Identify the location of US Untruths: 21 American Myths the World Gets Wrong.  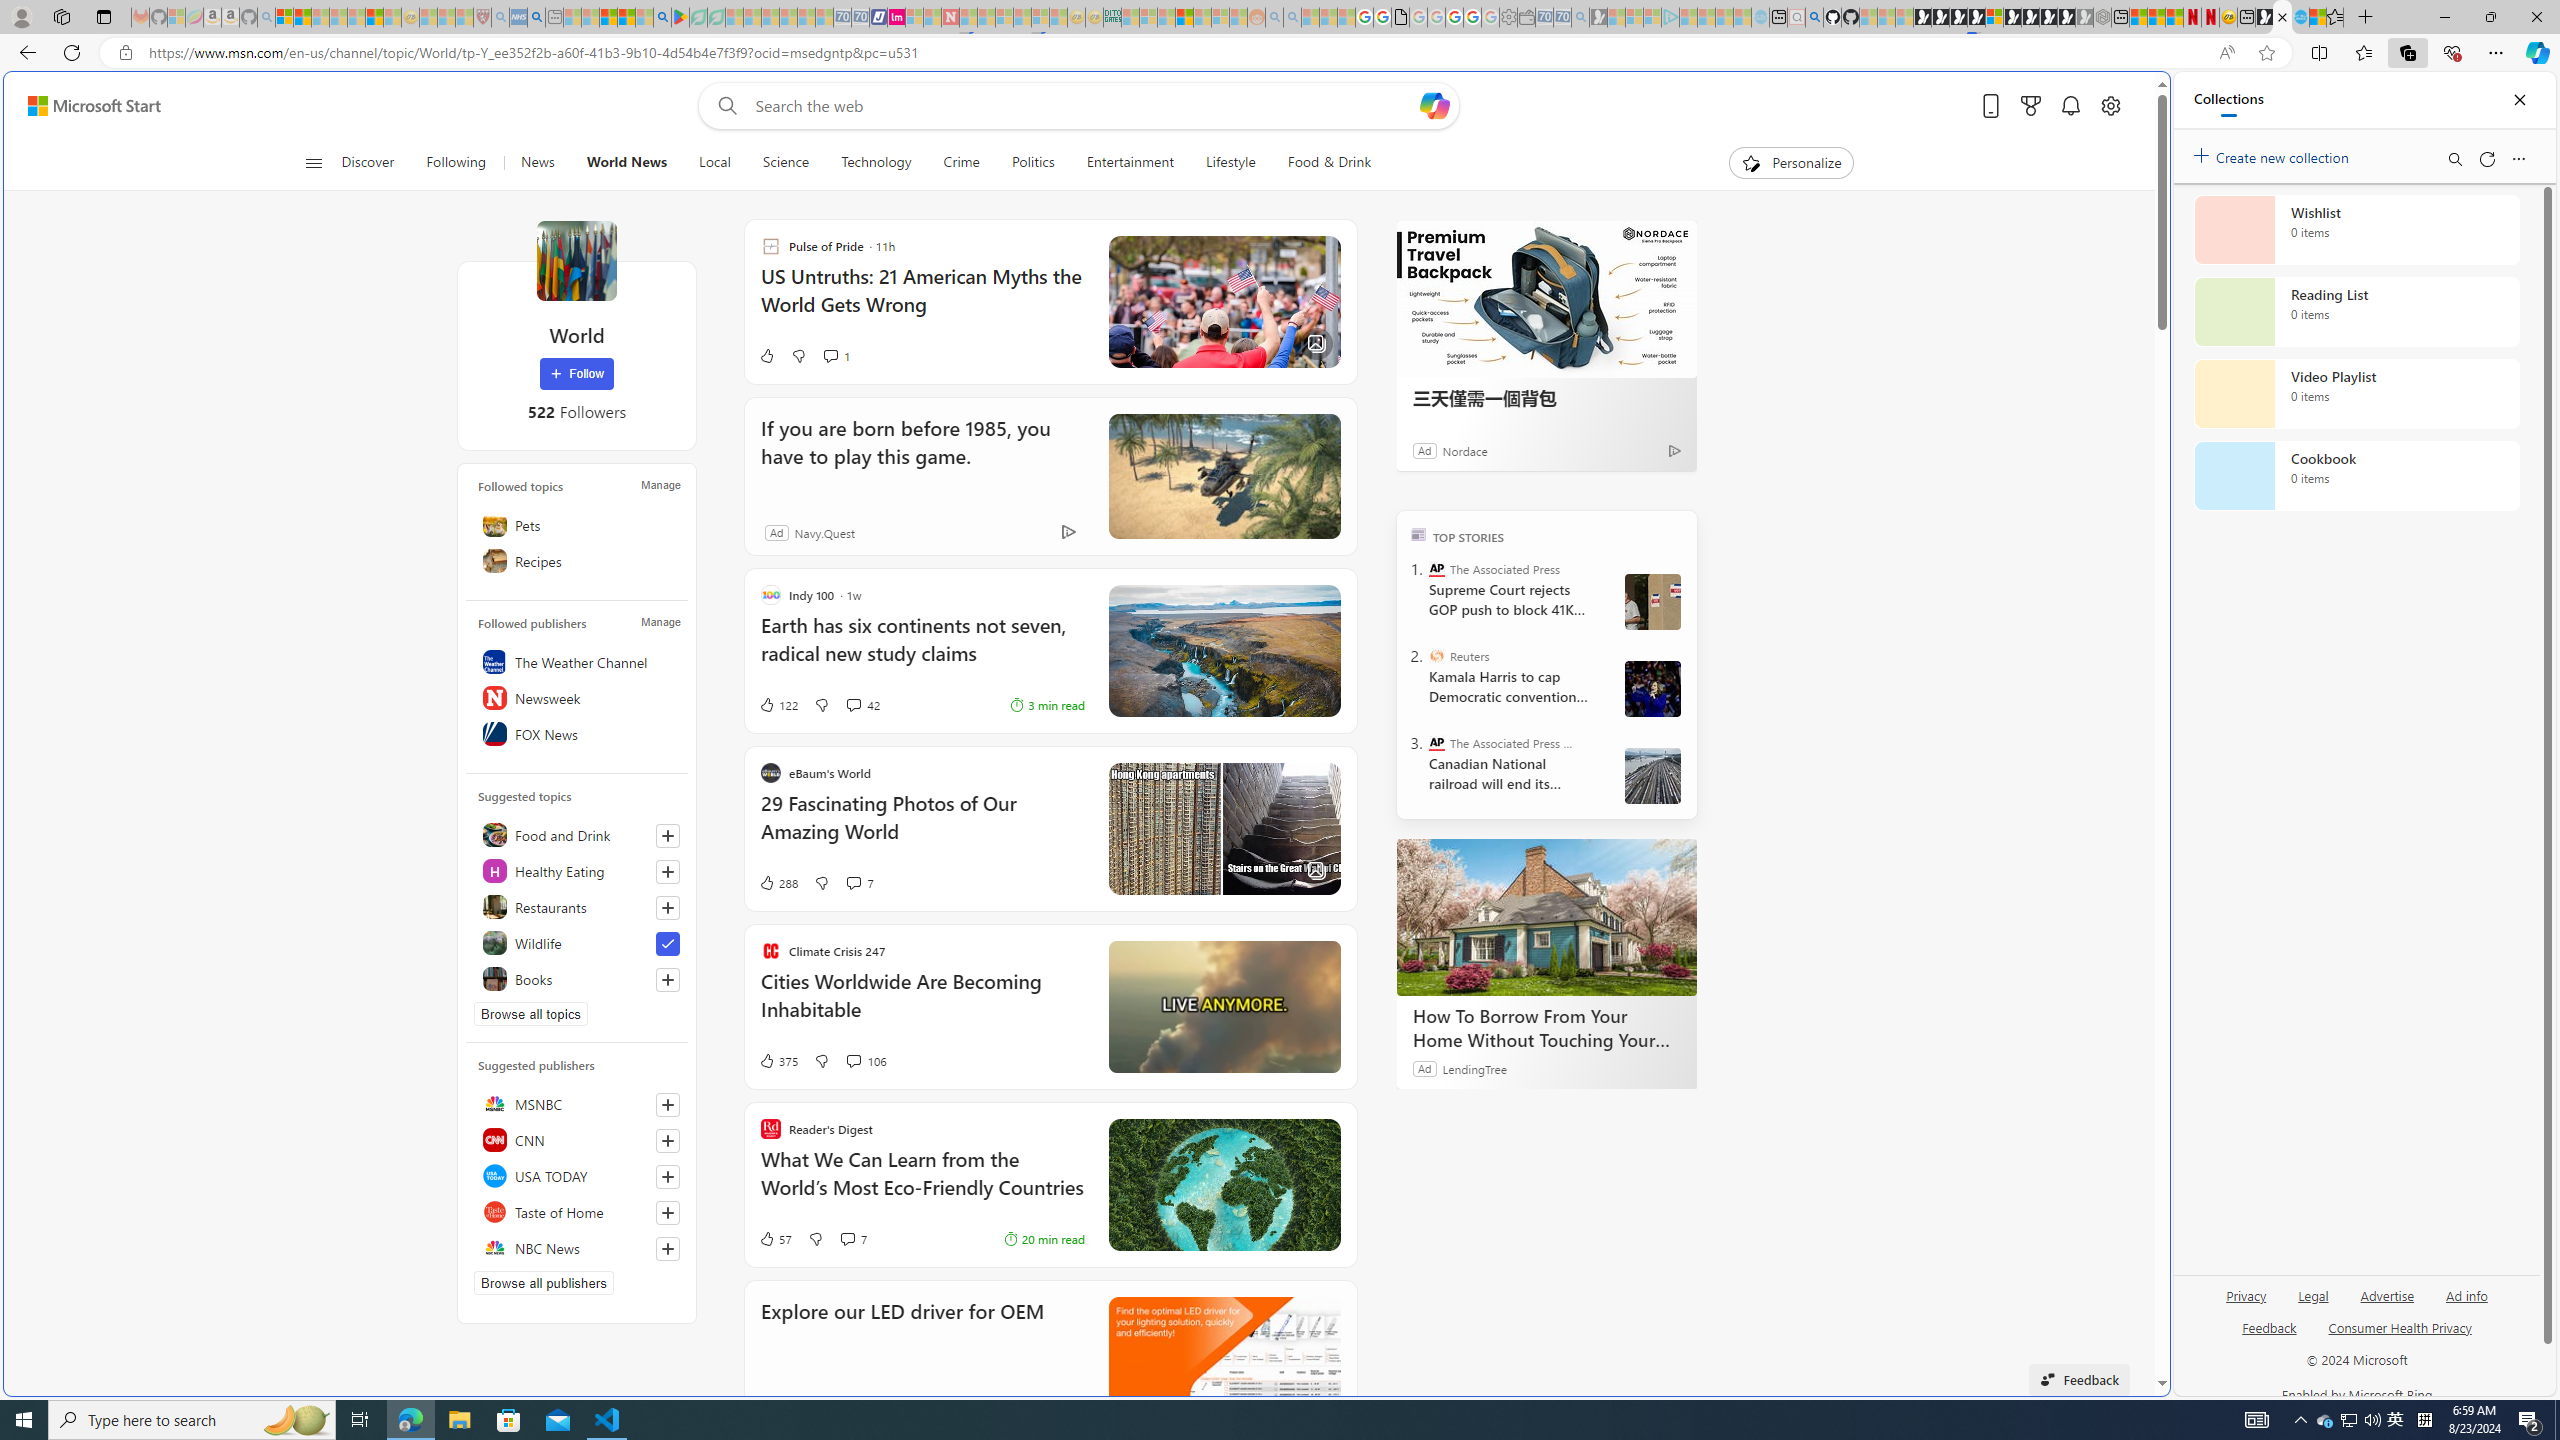
(922, 300).